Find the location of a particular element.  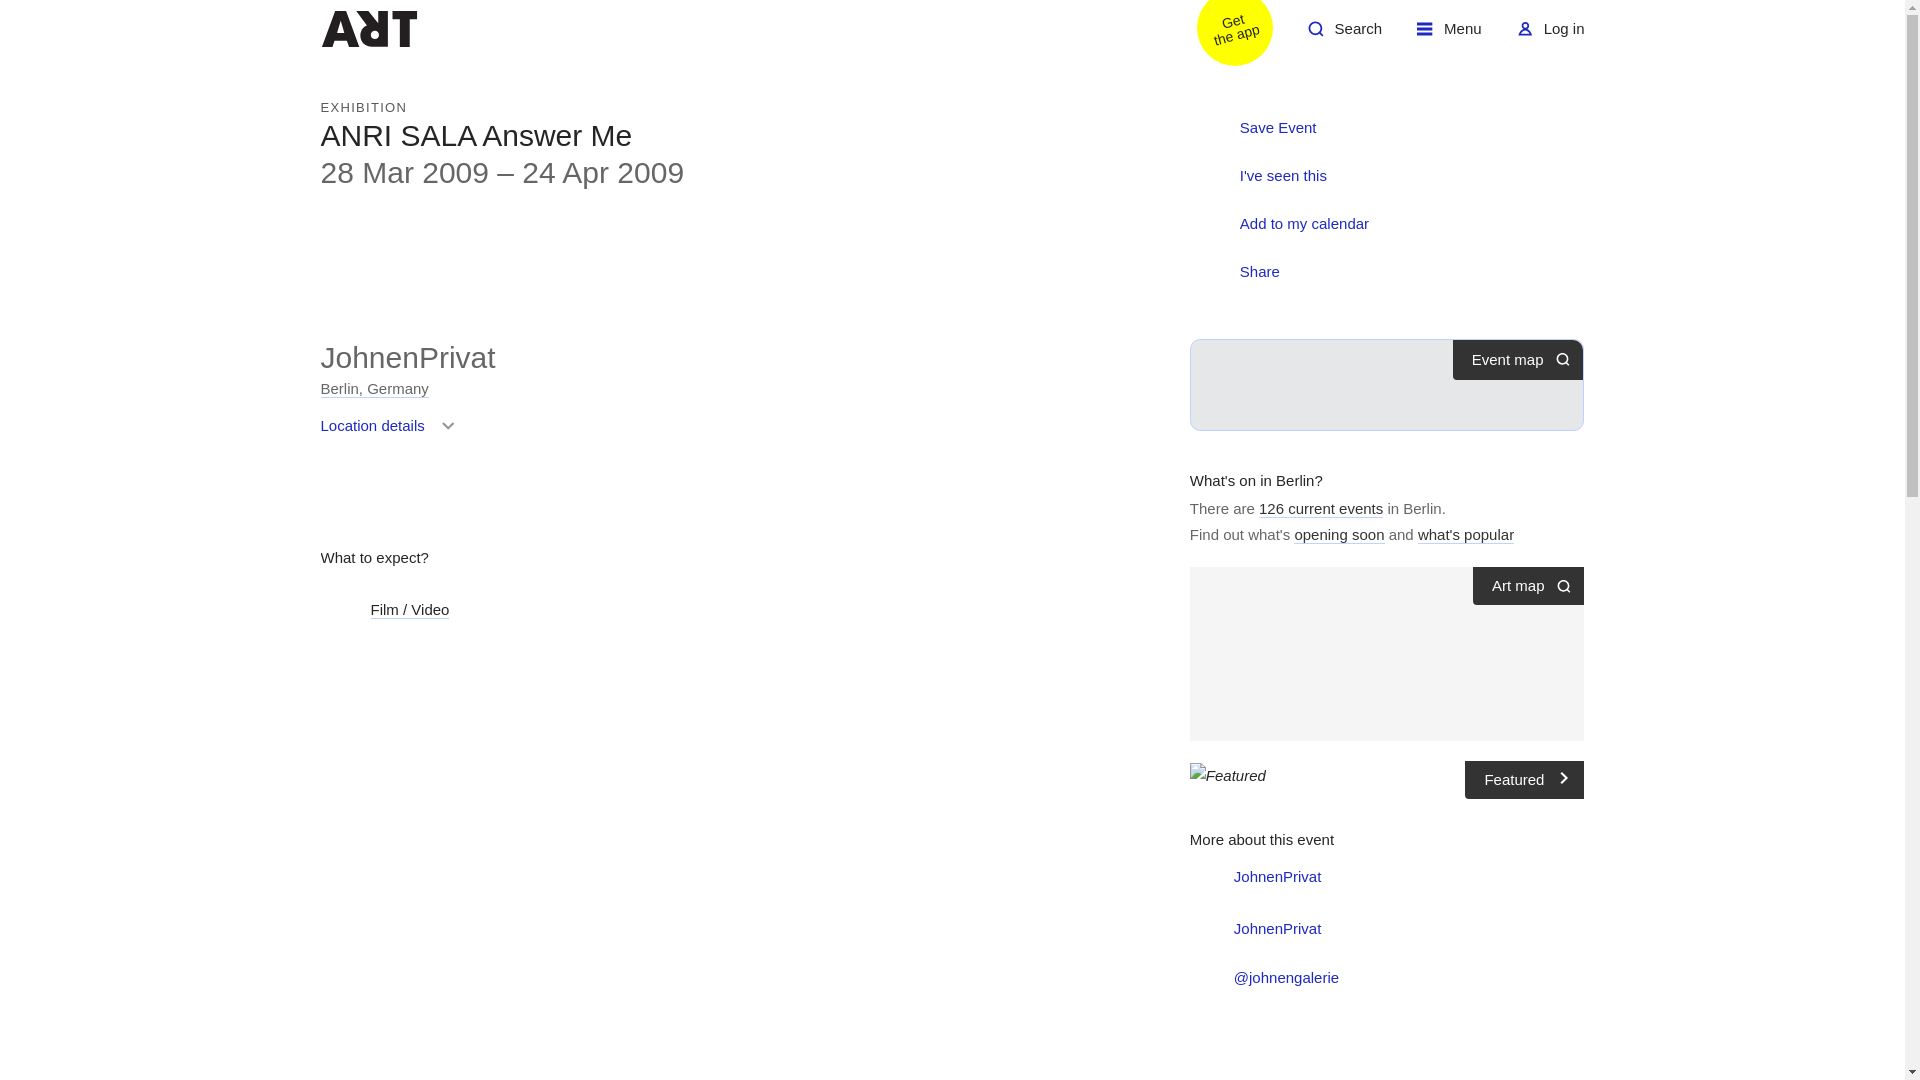

What's on in Berlin? is located at coordinates (1237, 273).